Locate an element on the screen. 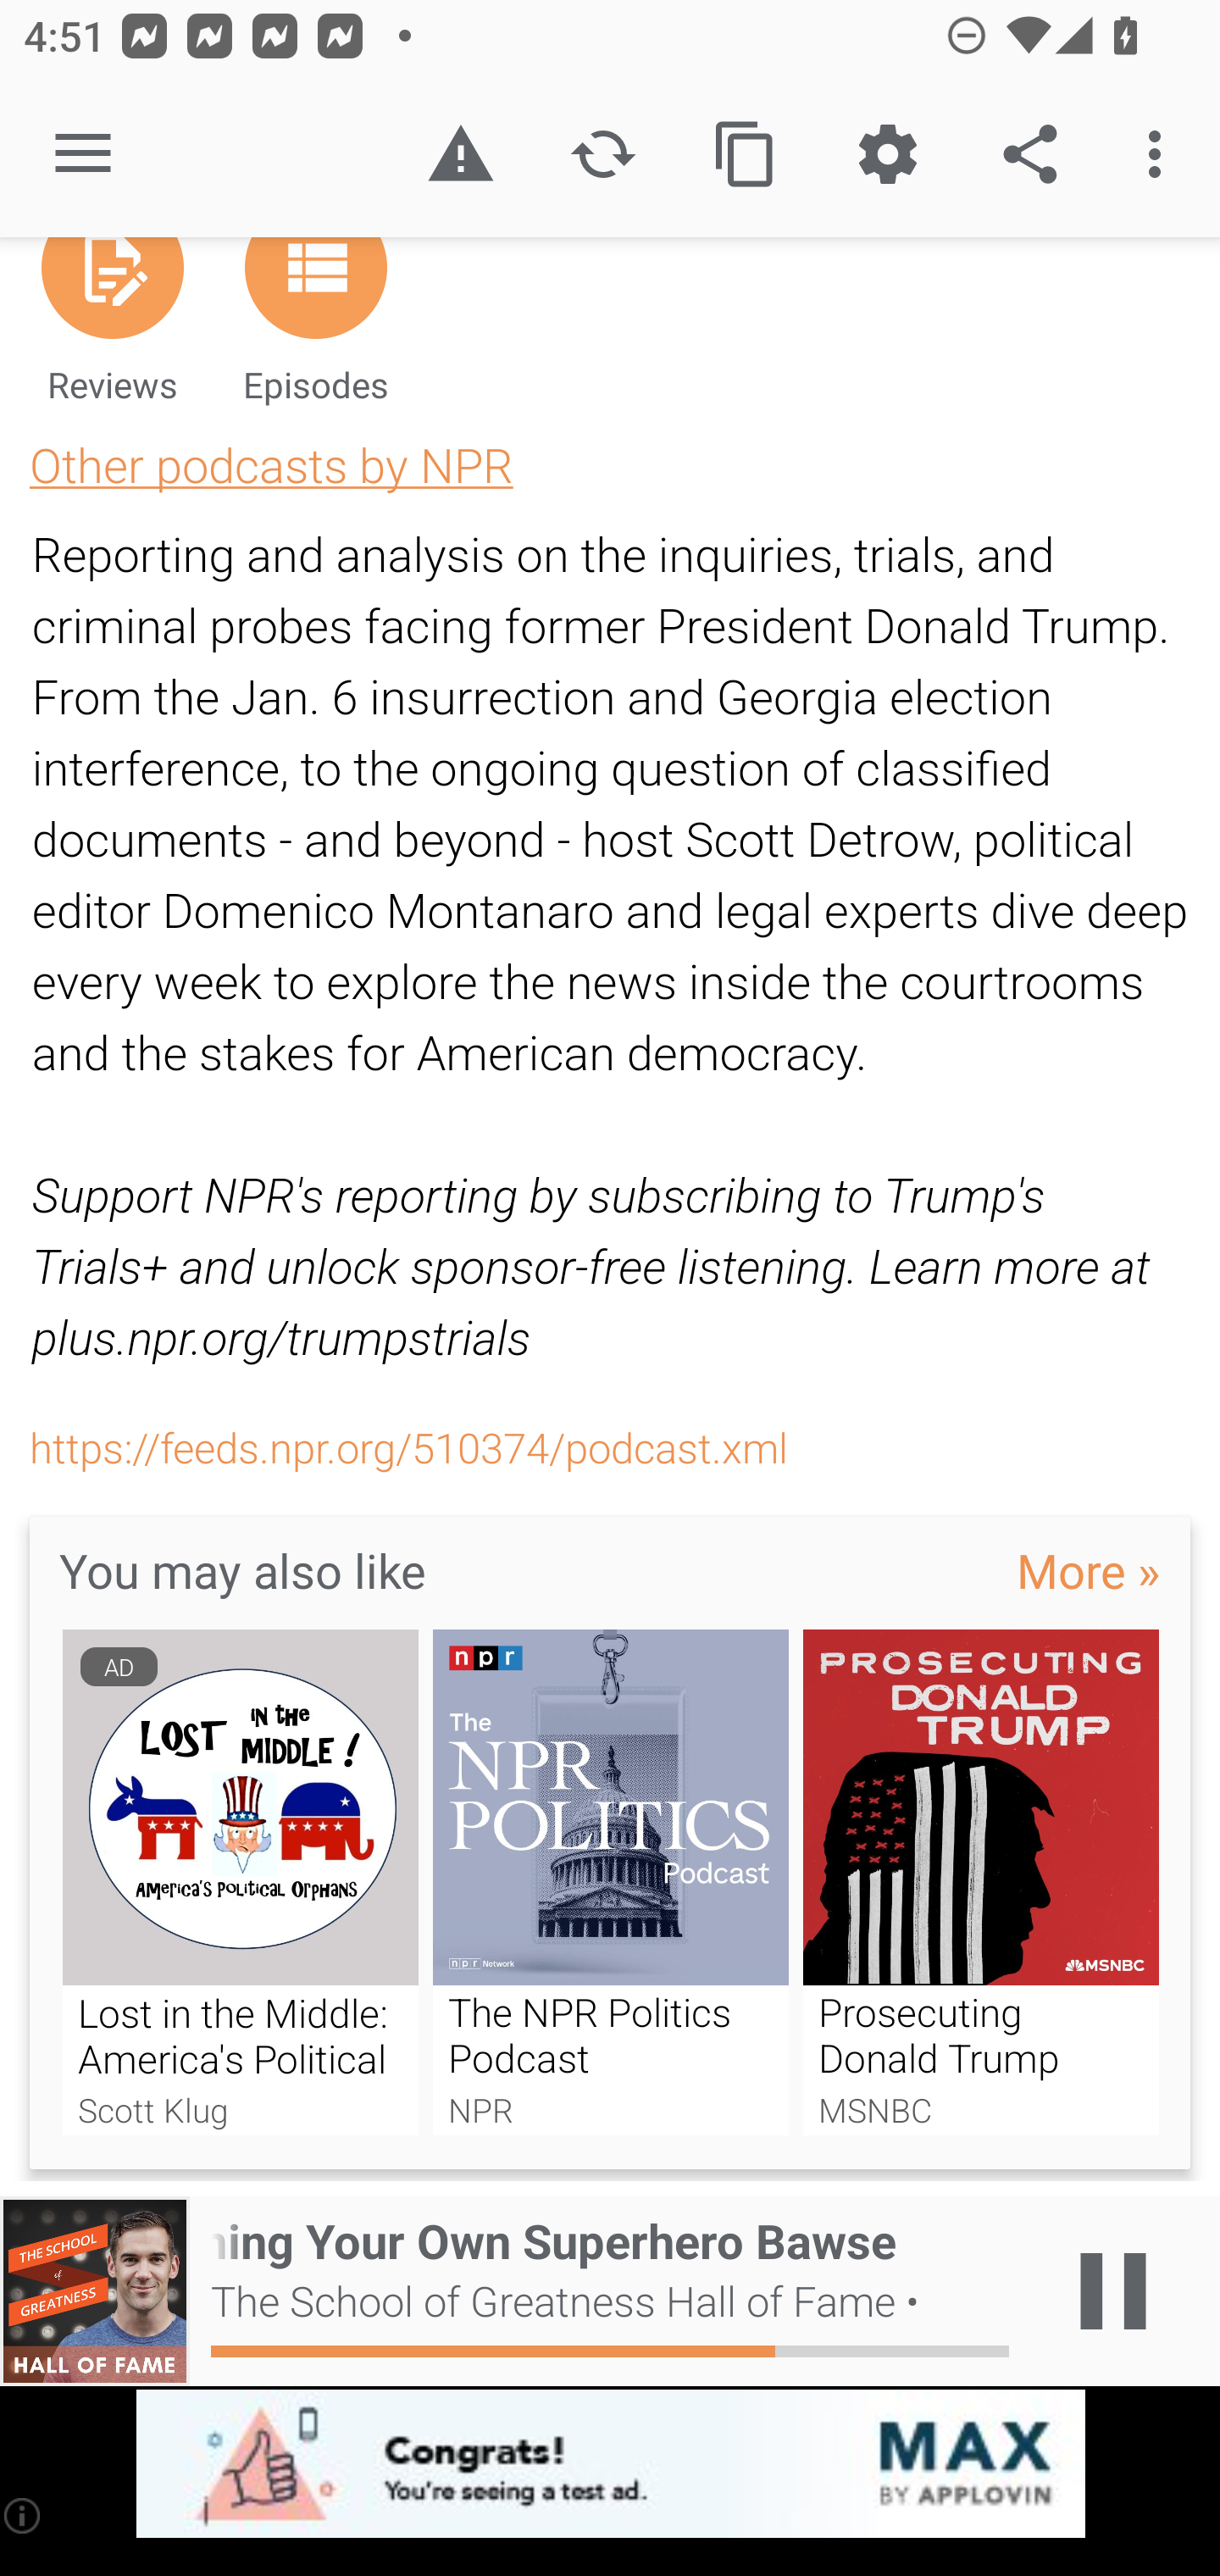 Image resolution: width=1220 pixels, height=2576 pixels. Play / Pause is located at coordinates (1113, 2291).